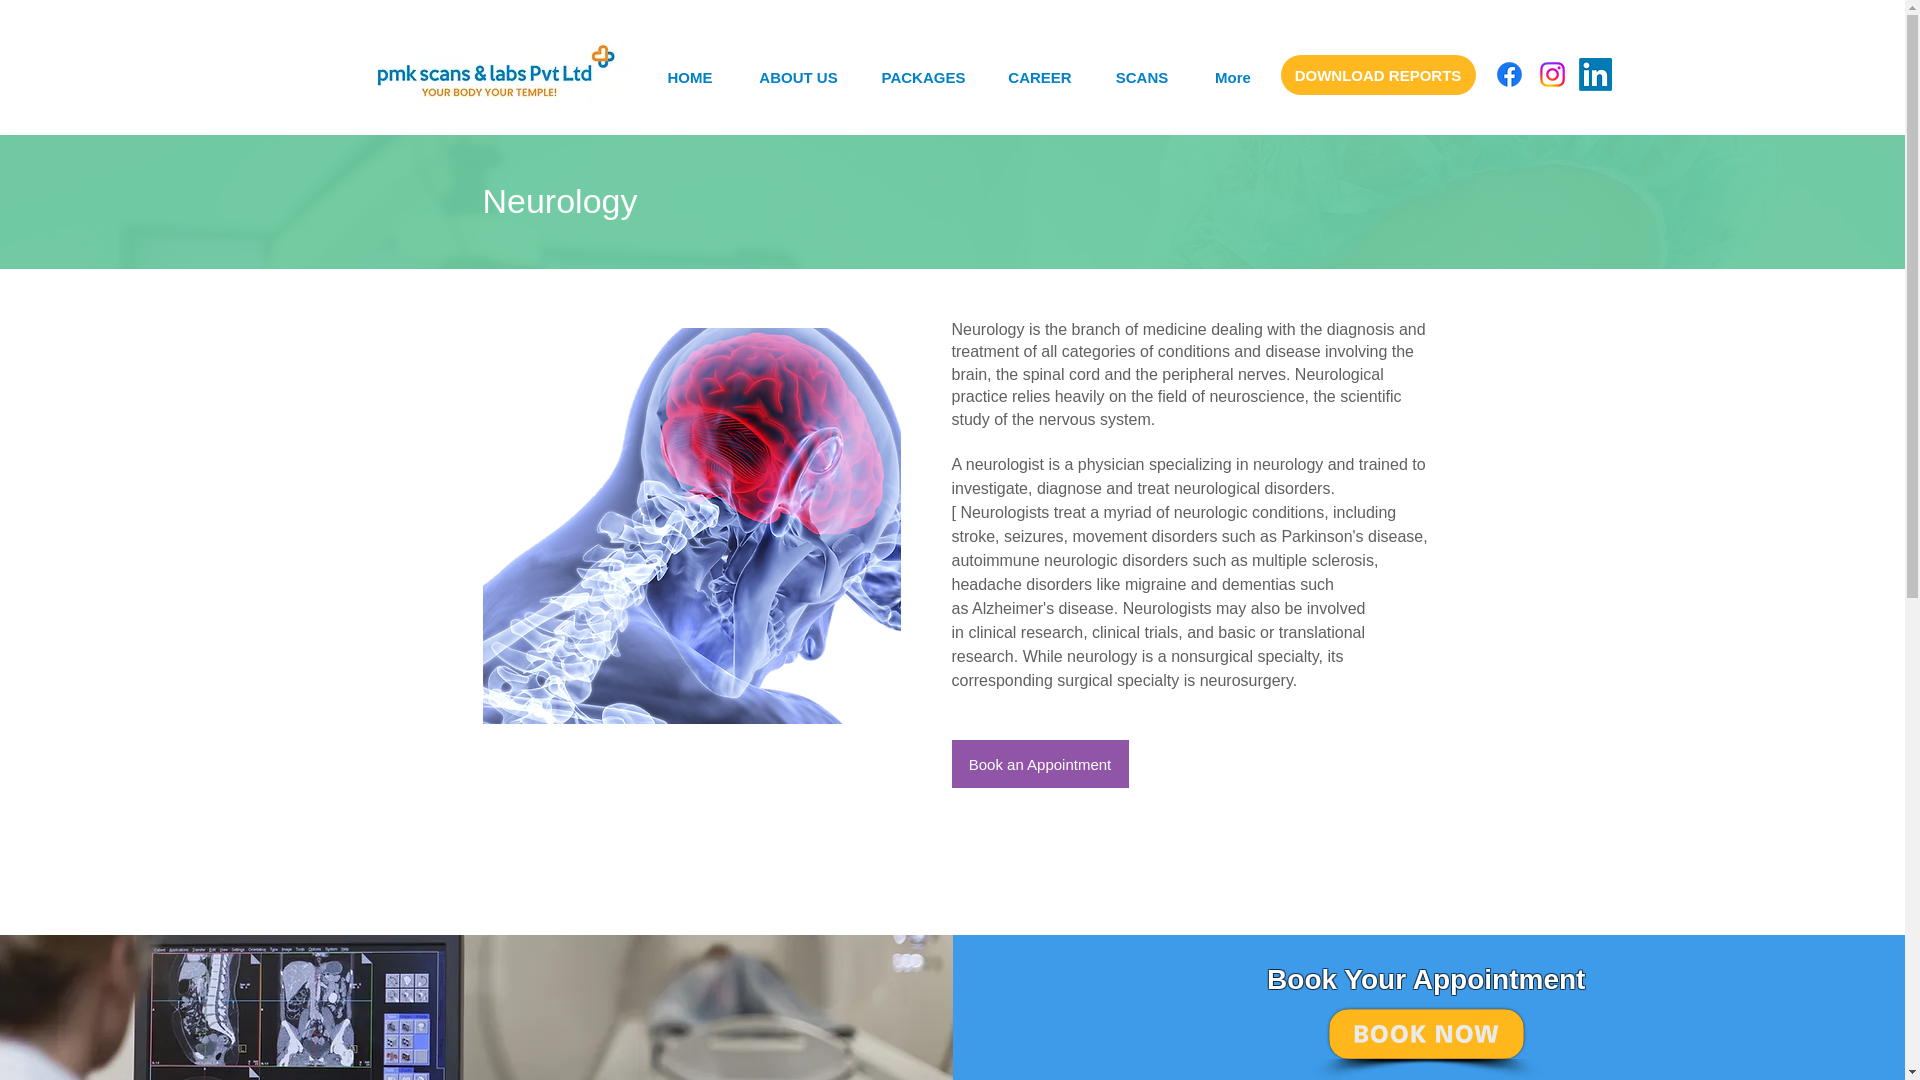  Describe the element at coordinates (1351, 536) in the screenshot. I see `Parkinson's disease` at that location.